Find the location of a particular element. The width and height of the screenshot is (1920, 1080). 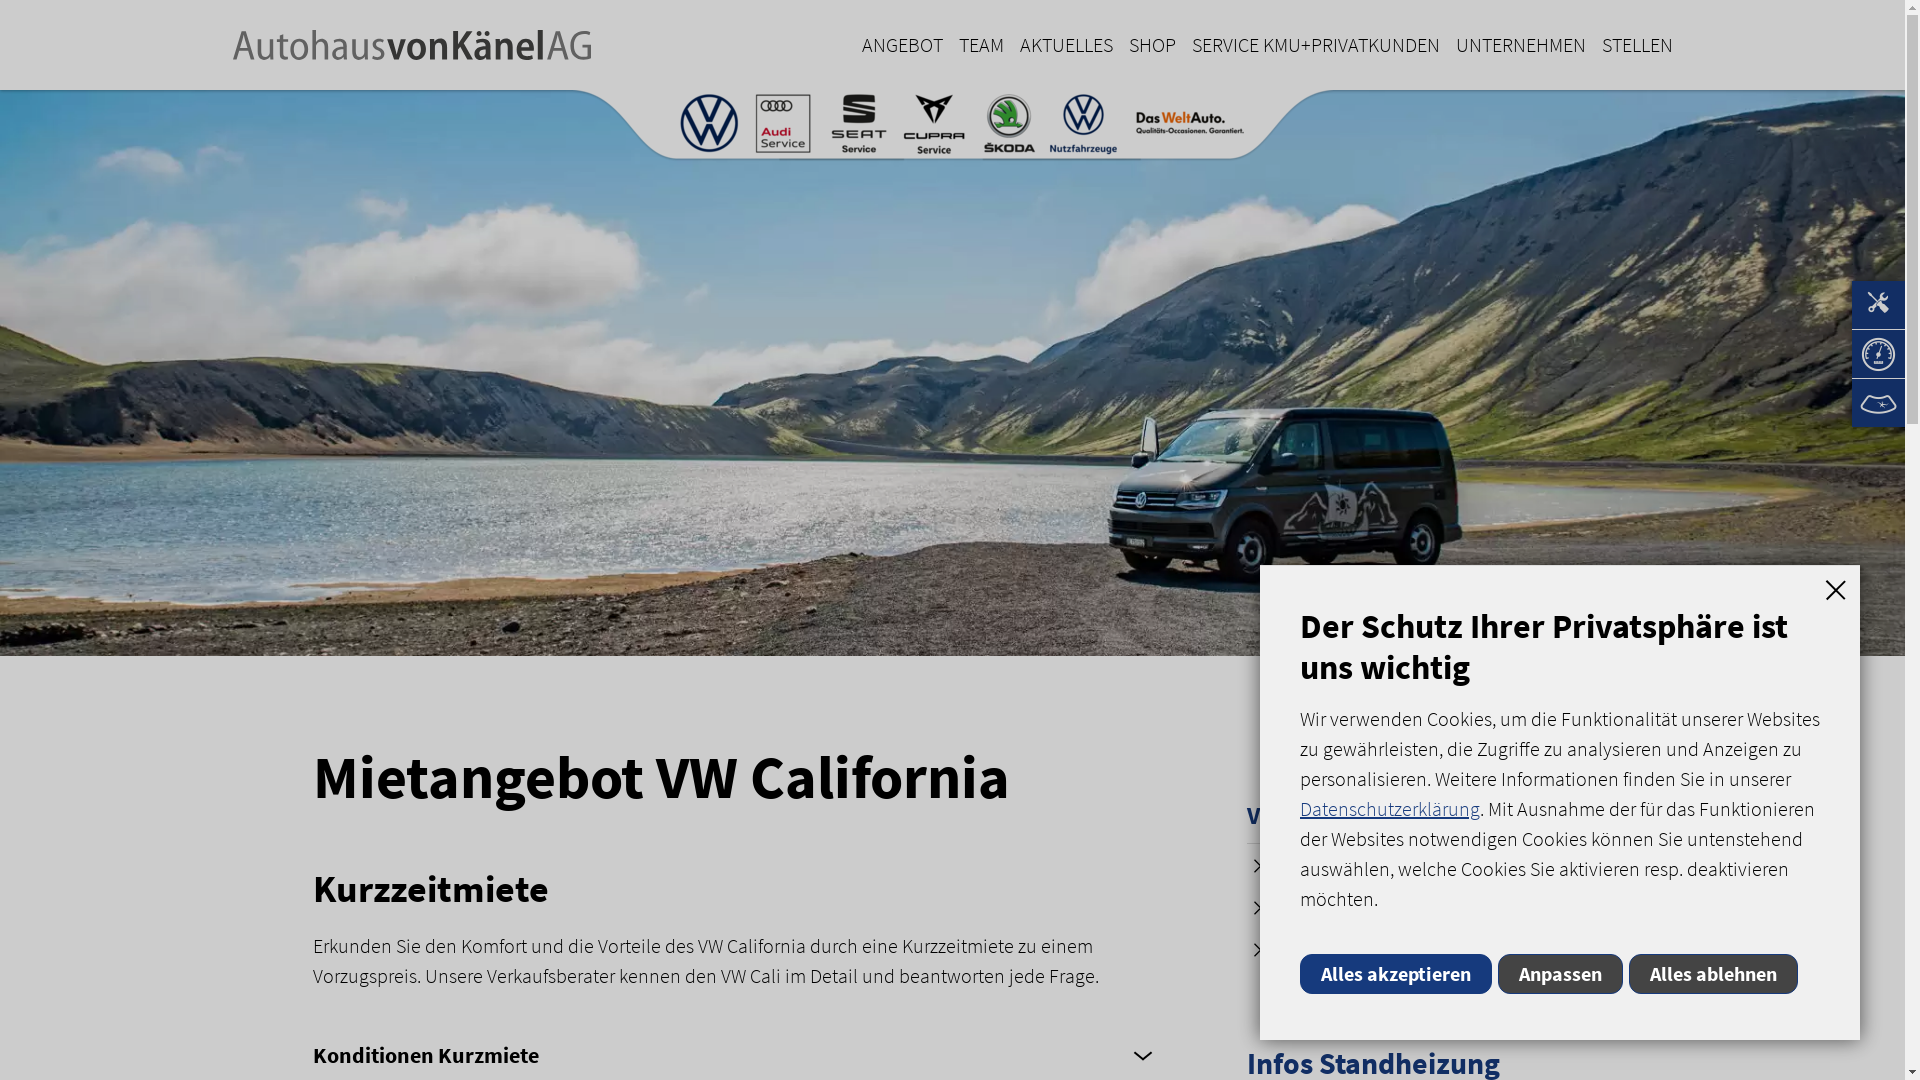

Grand California is located at coordinates (1325, 948).